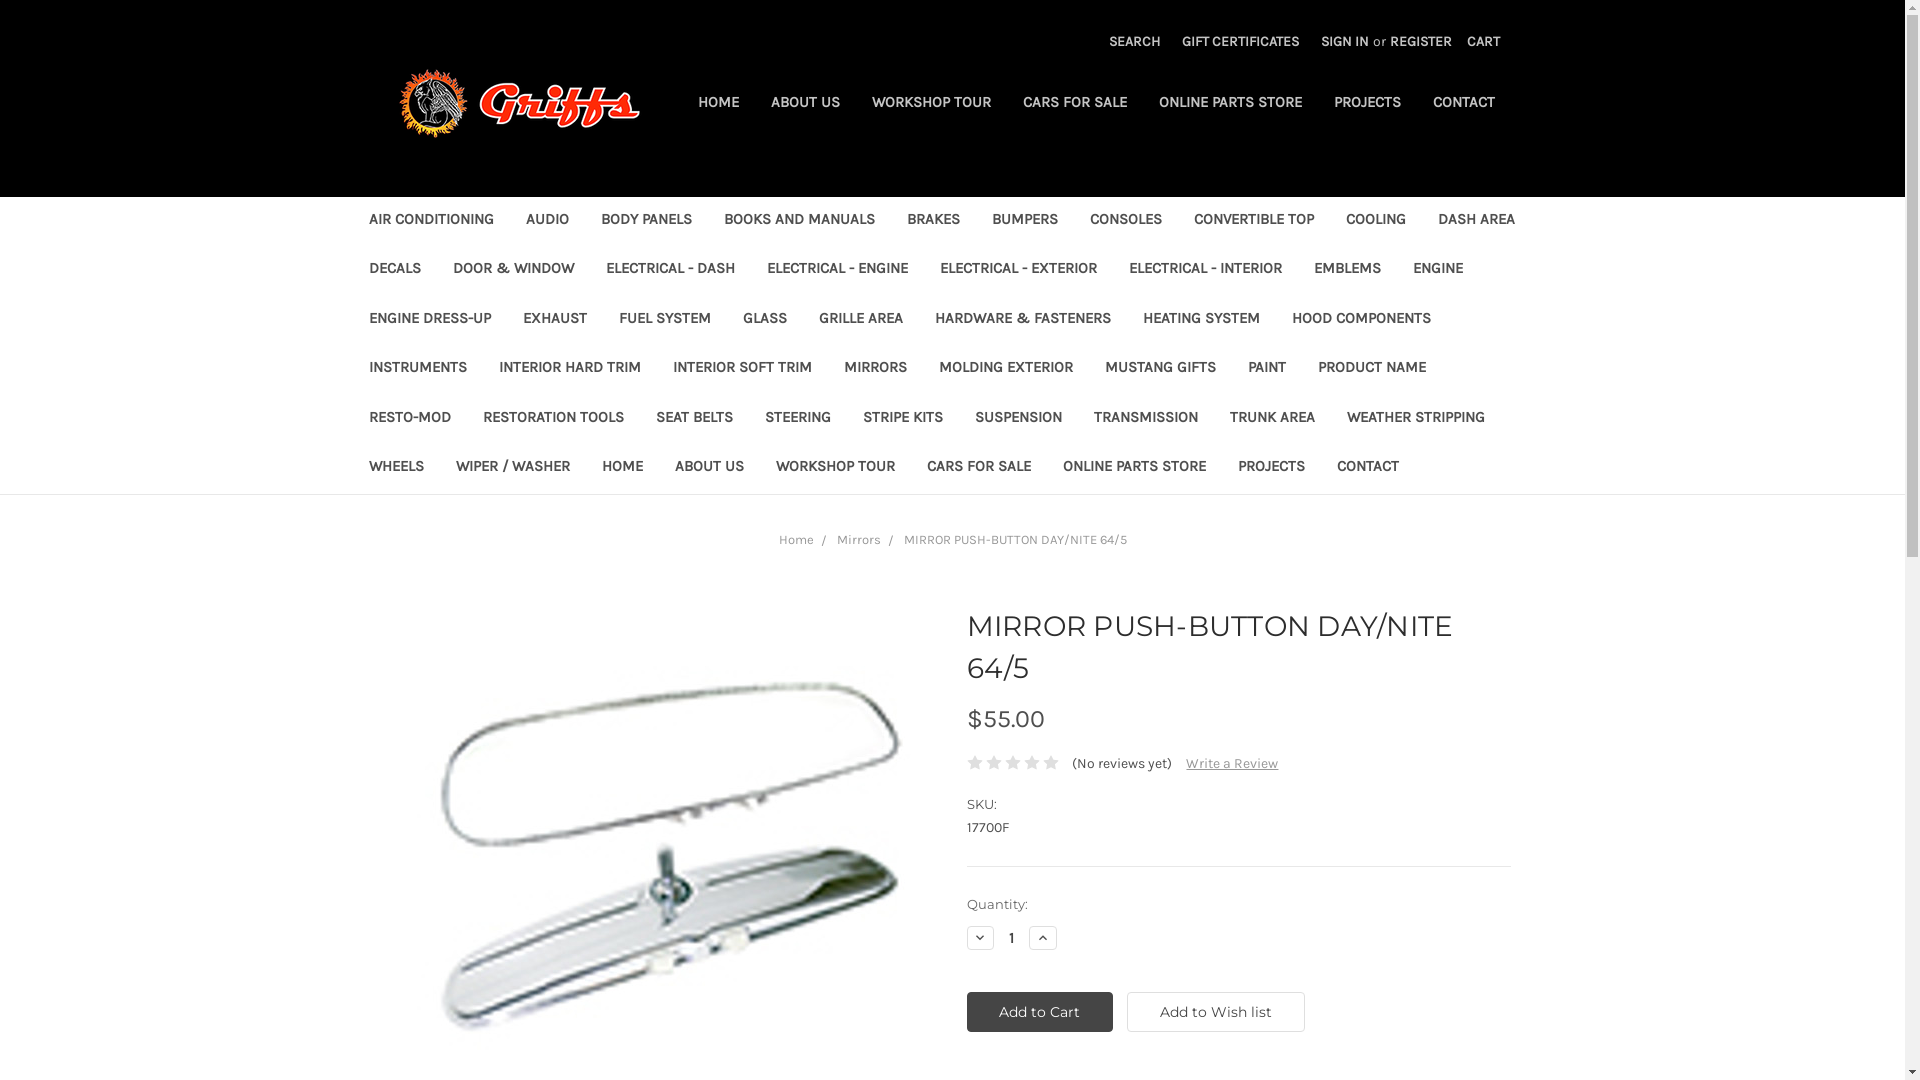 The height and width of the screenshot is (1080, 1920). What do you see at coordinates (902, 420) in the screenshot?
I see `STRIPE KITS` at bounding box center [902, 420].